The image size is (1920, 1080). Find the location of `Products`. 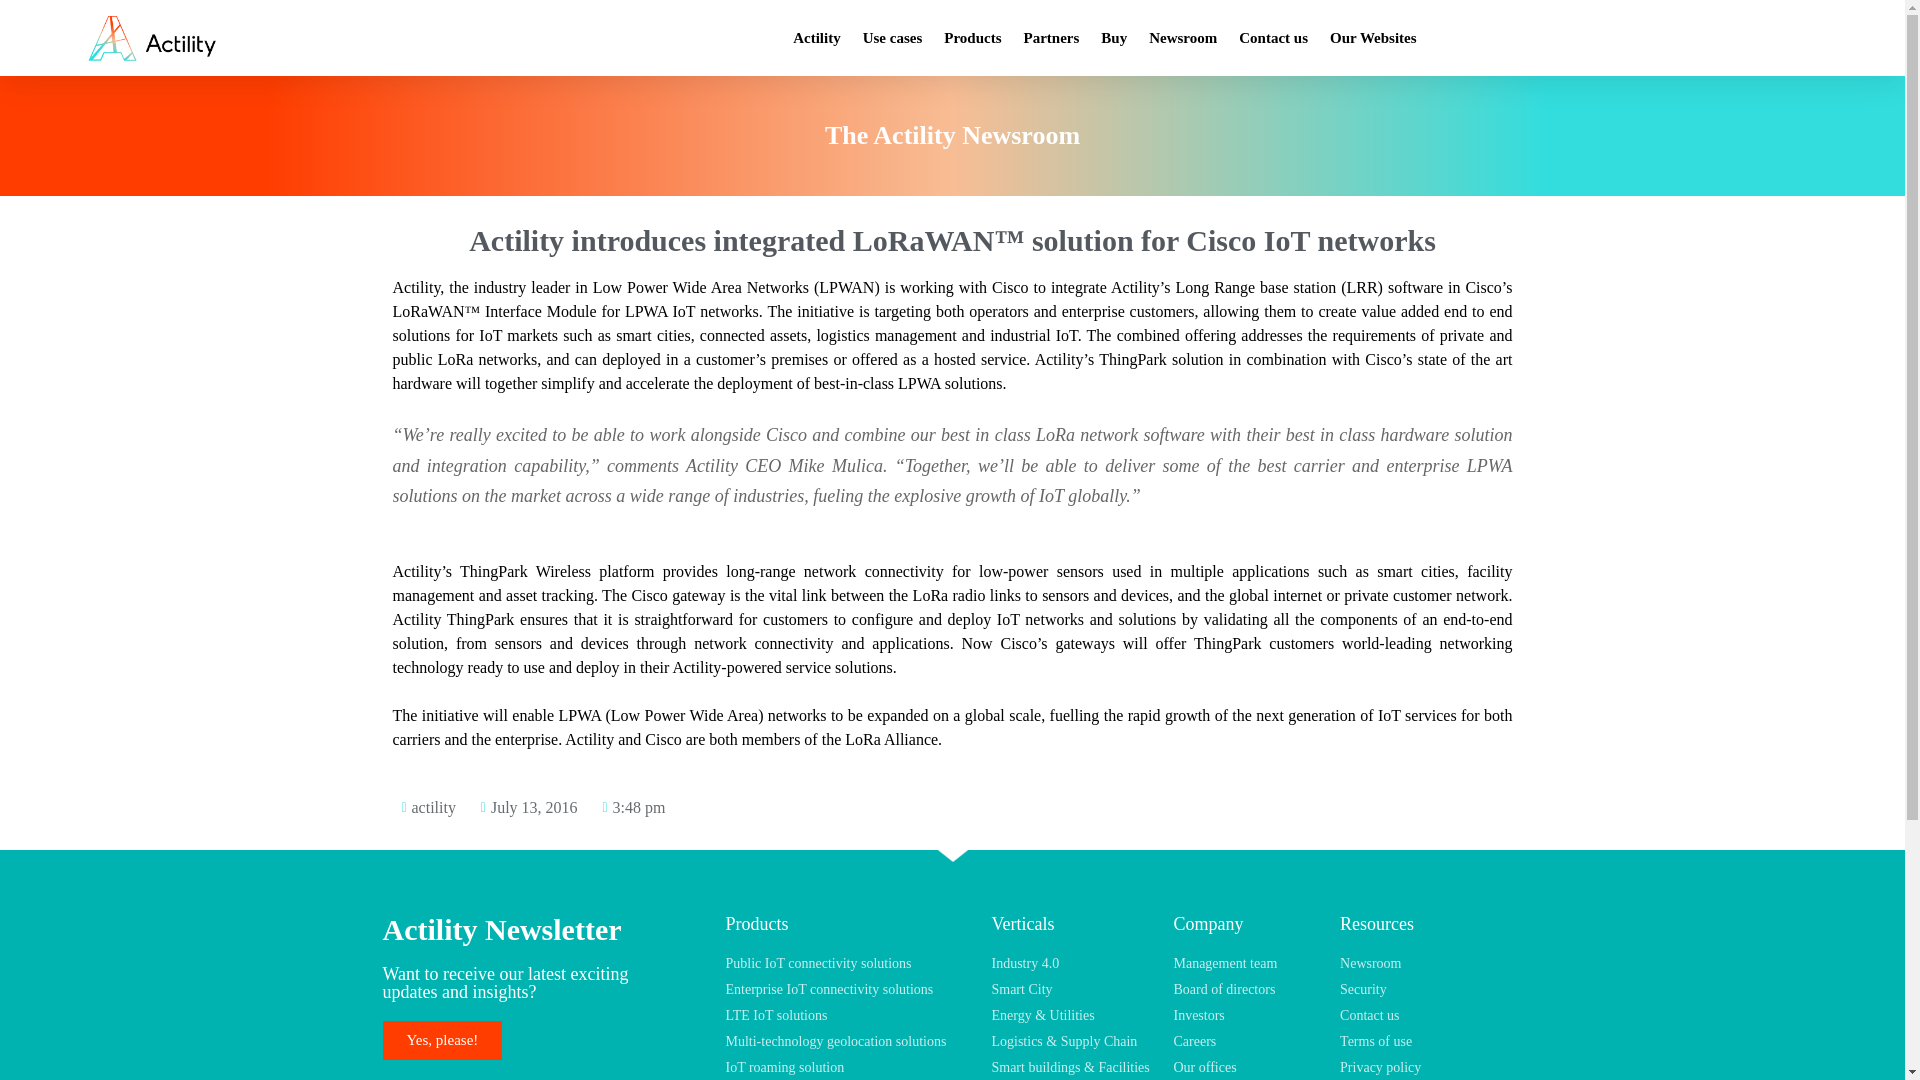

Products is located at coordinates (972, 38).